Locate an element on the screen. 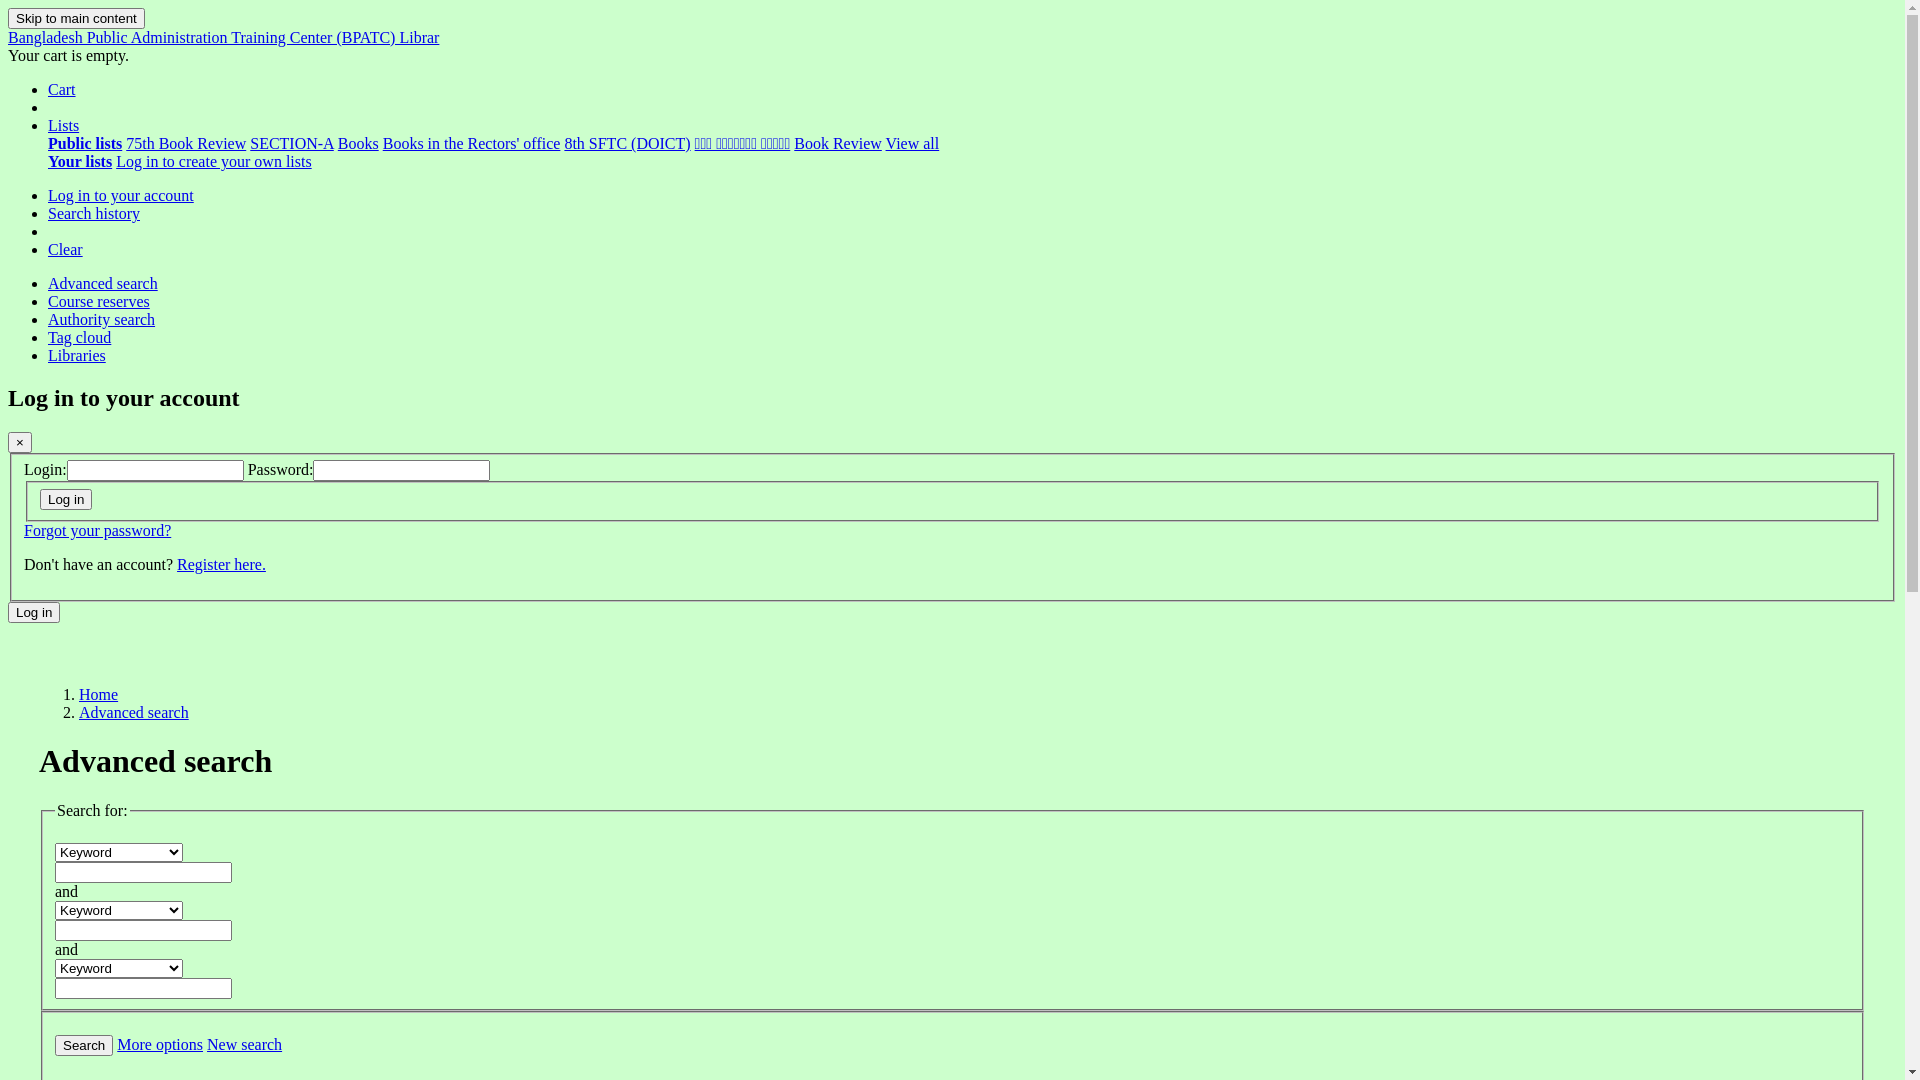 This screenshot has height=1080, width=1920. Clear is located at coordinates (66, 250).